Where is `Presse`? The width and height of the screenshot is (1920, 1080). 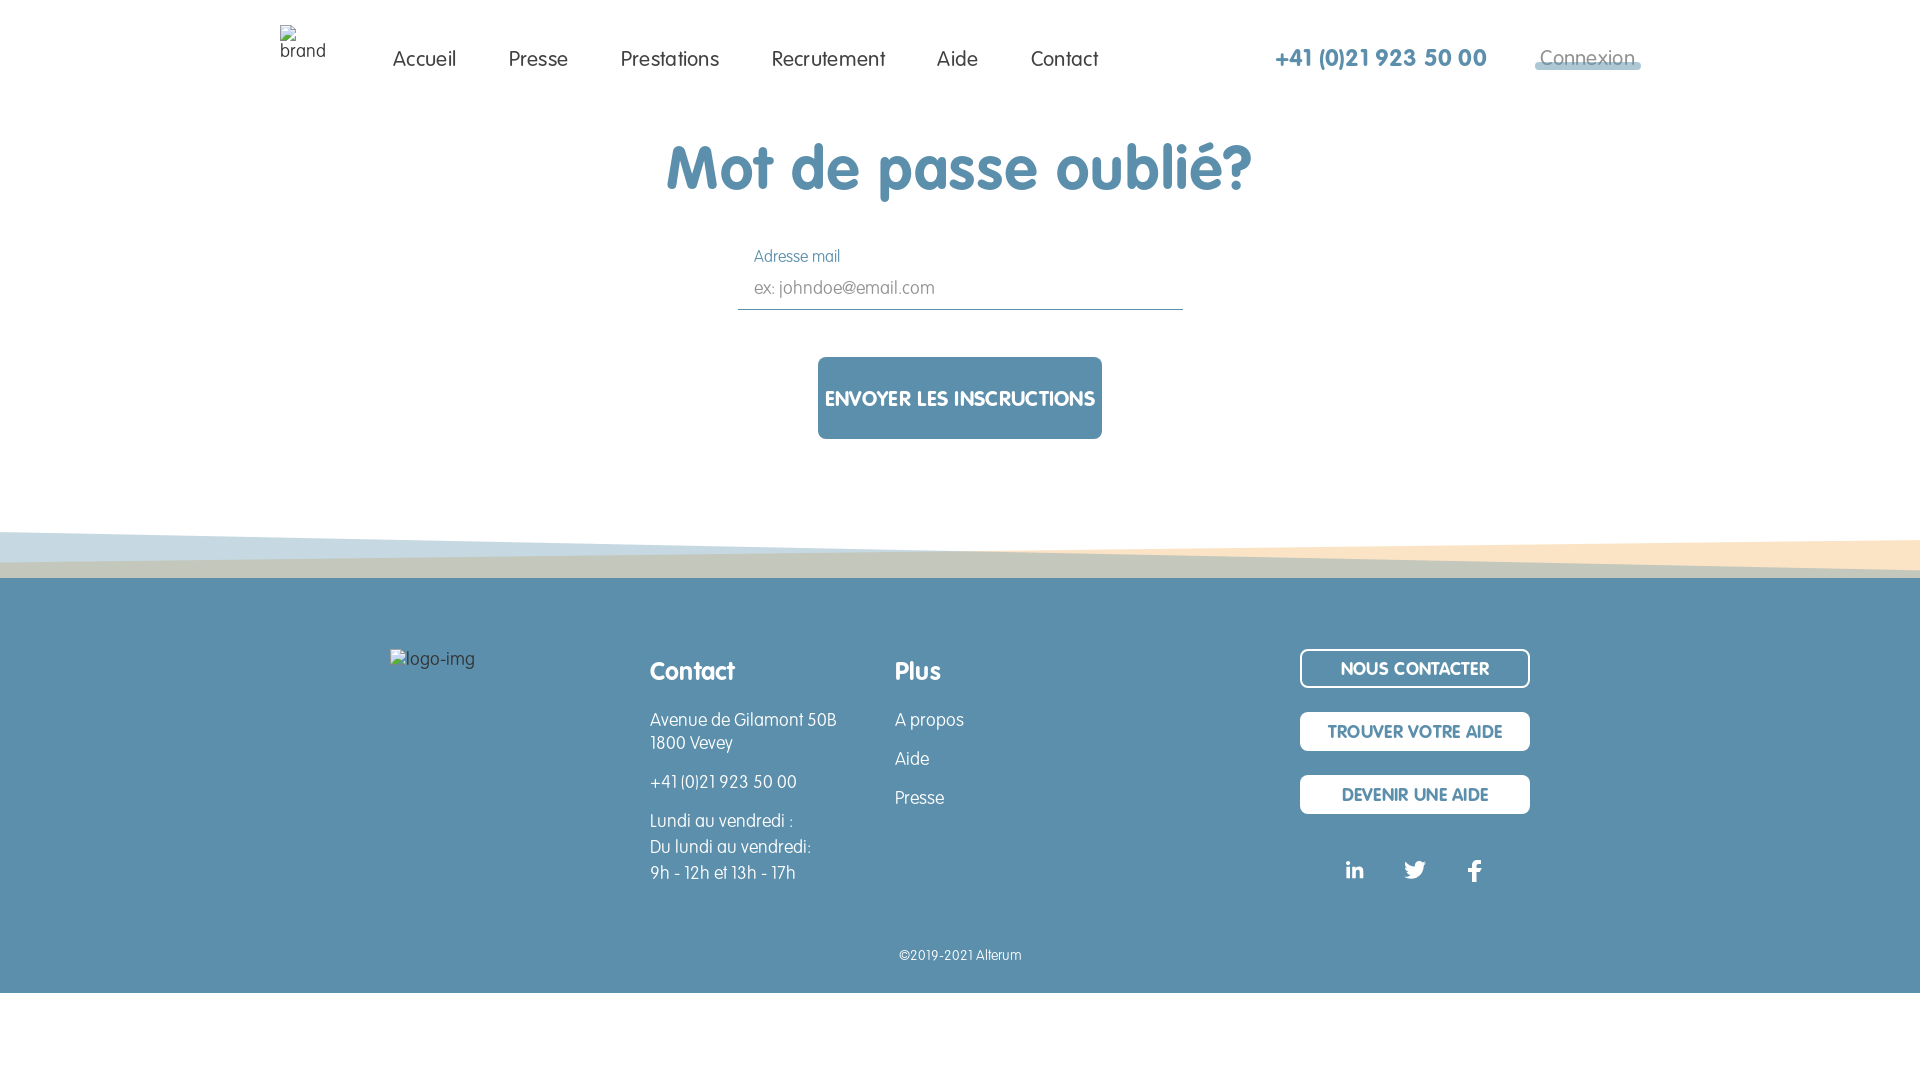
Presse is located at coordinates (538, 60).